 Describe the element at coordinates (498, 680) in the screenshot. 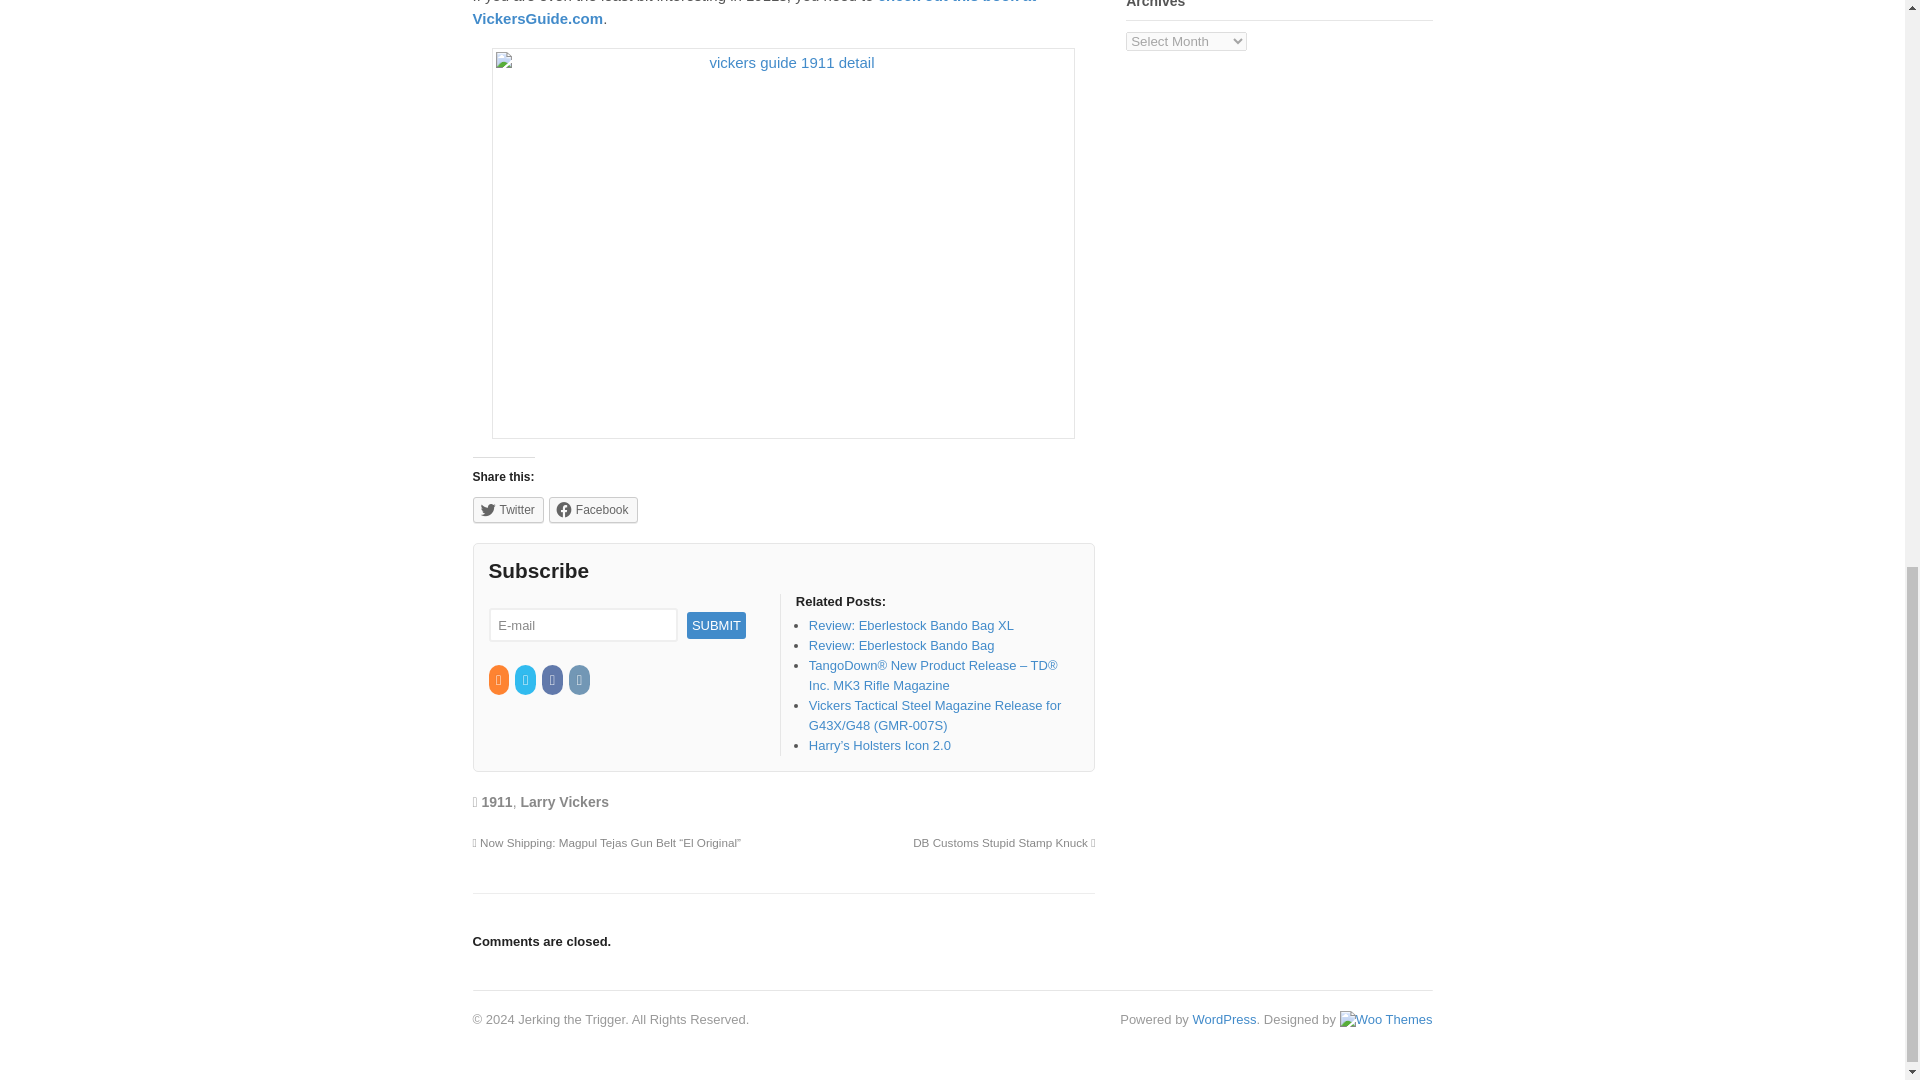

I see `RSS` at that location.